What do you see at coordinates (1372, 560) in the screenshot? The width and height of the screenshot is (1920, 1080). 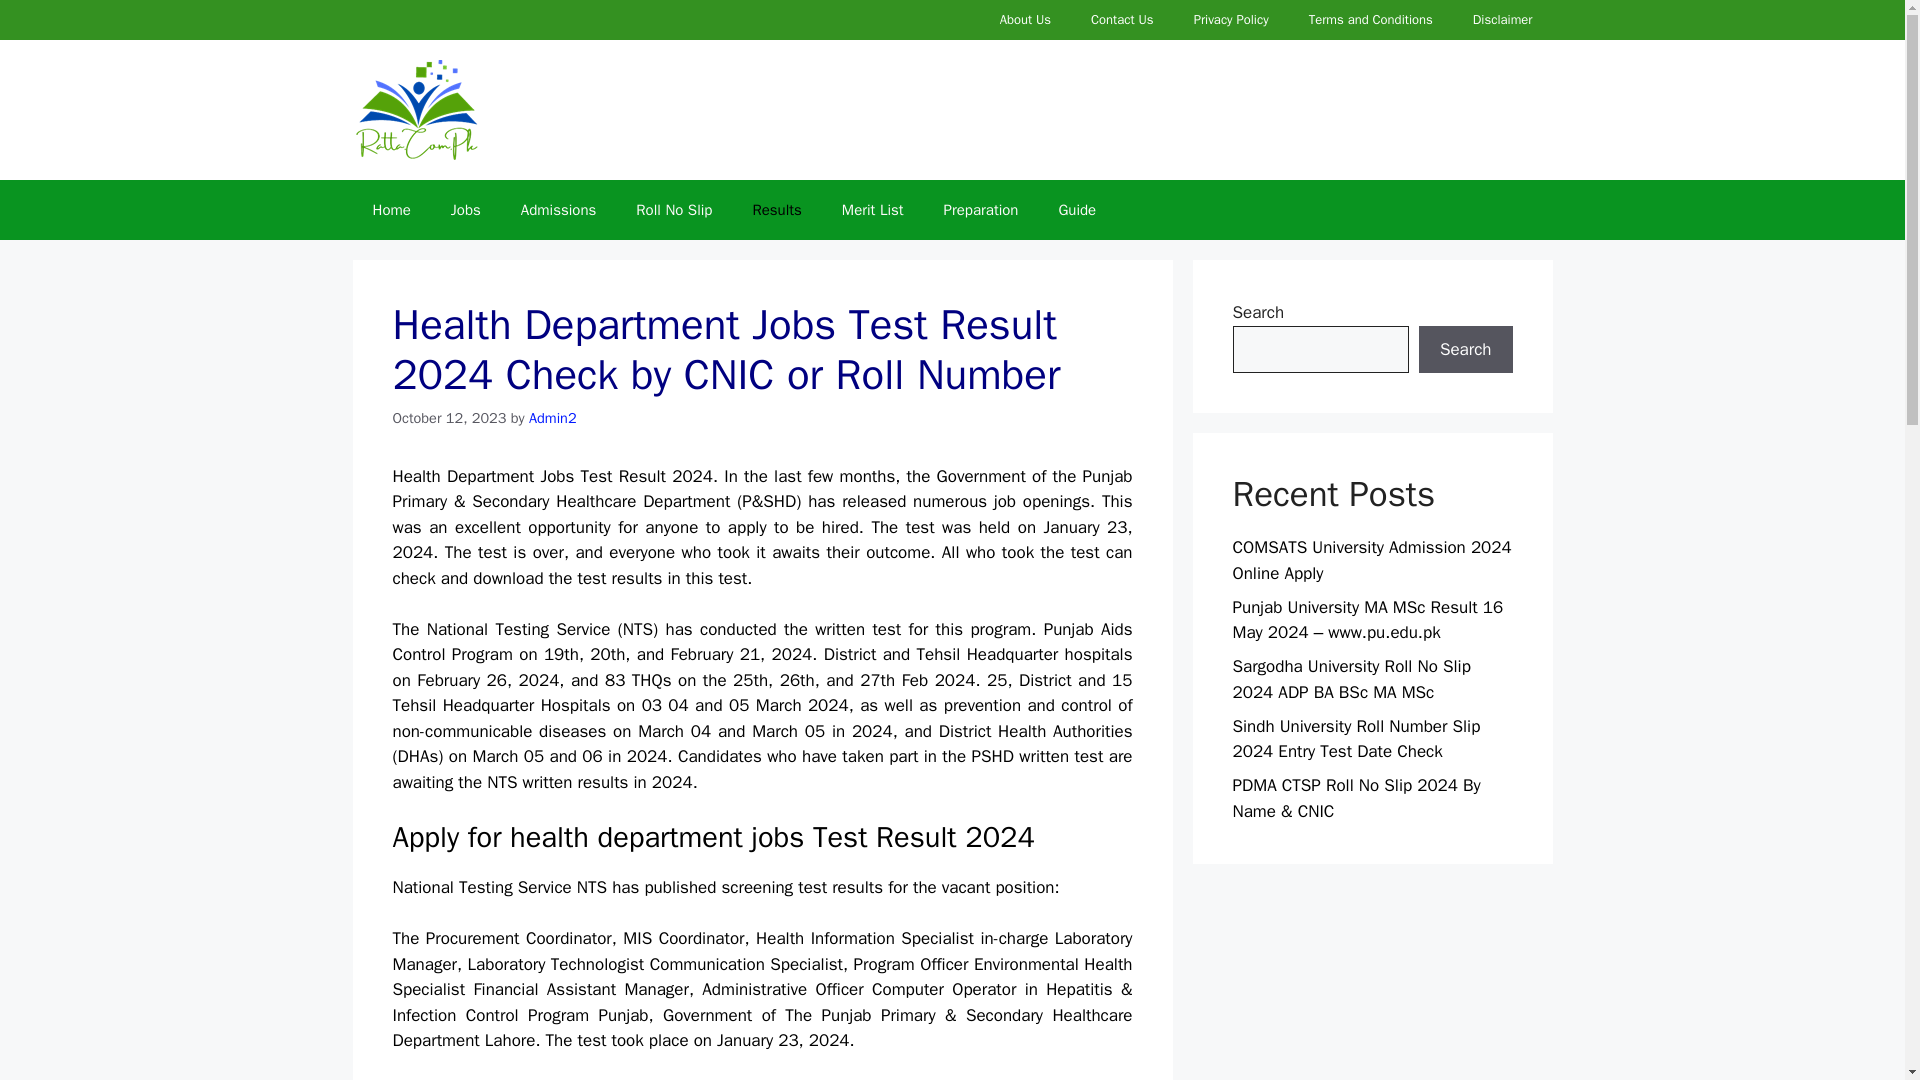 I see `COMSATS University Admission 2024 Online Apply` at bounding box center [1372, 560].